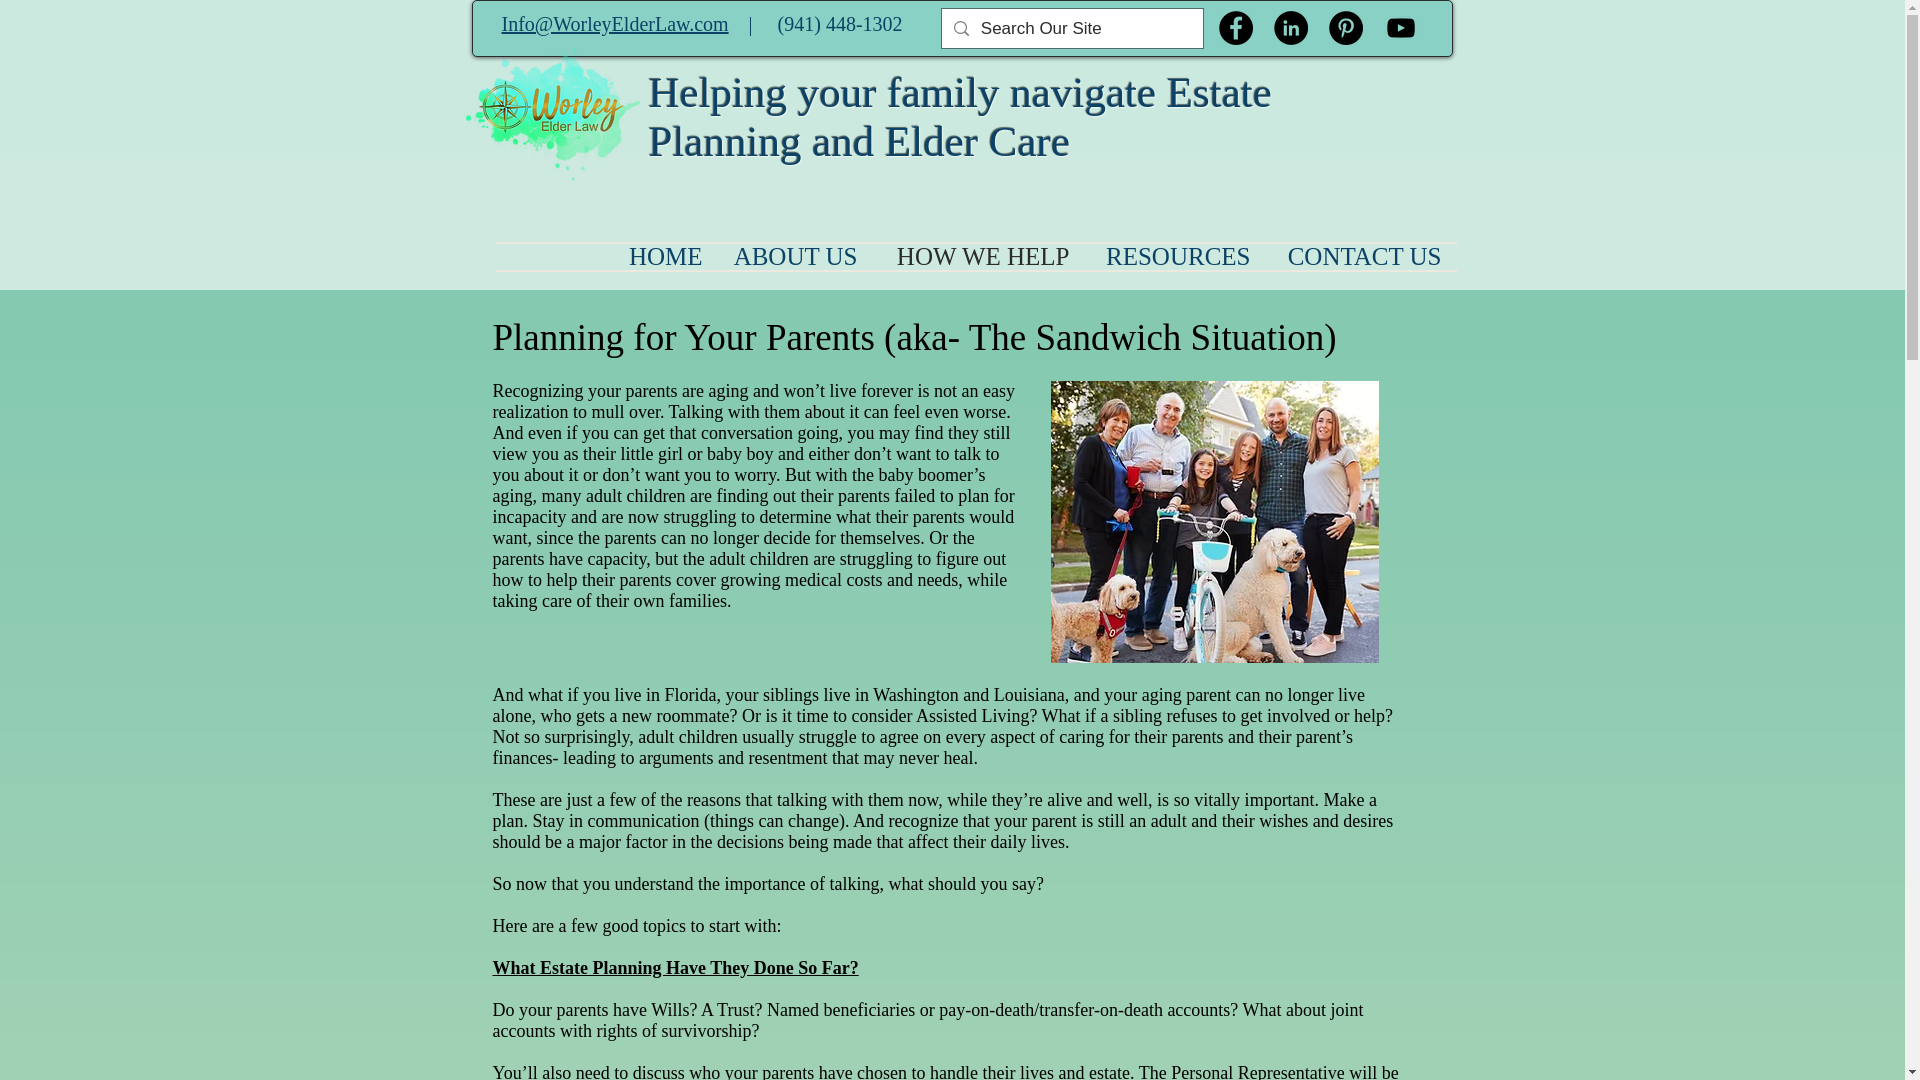 This screenshot has width=1920, height=1080. What do you see at coordinates (978, 257) in the screenshot?
I see `HOW WE HELP` at bounding box center [978, 257].